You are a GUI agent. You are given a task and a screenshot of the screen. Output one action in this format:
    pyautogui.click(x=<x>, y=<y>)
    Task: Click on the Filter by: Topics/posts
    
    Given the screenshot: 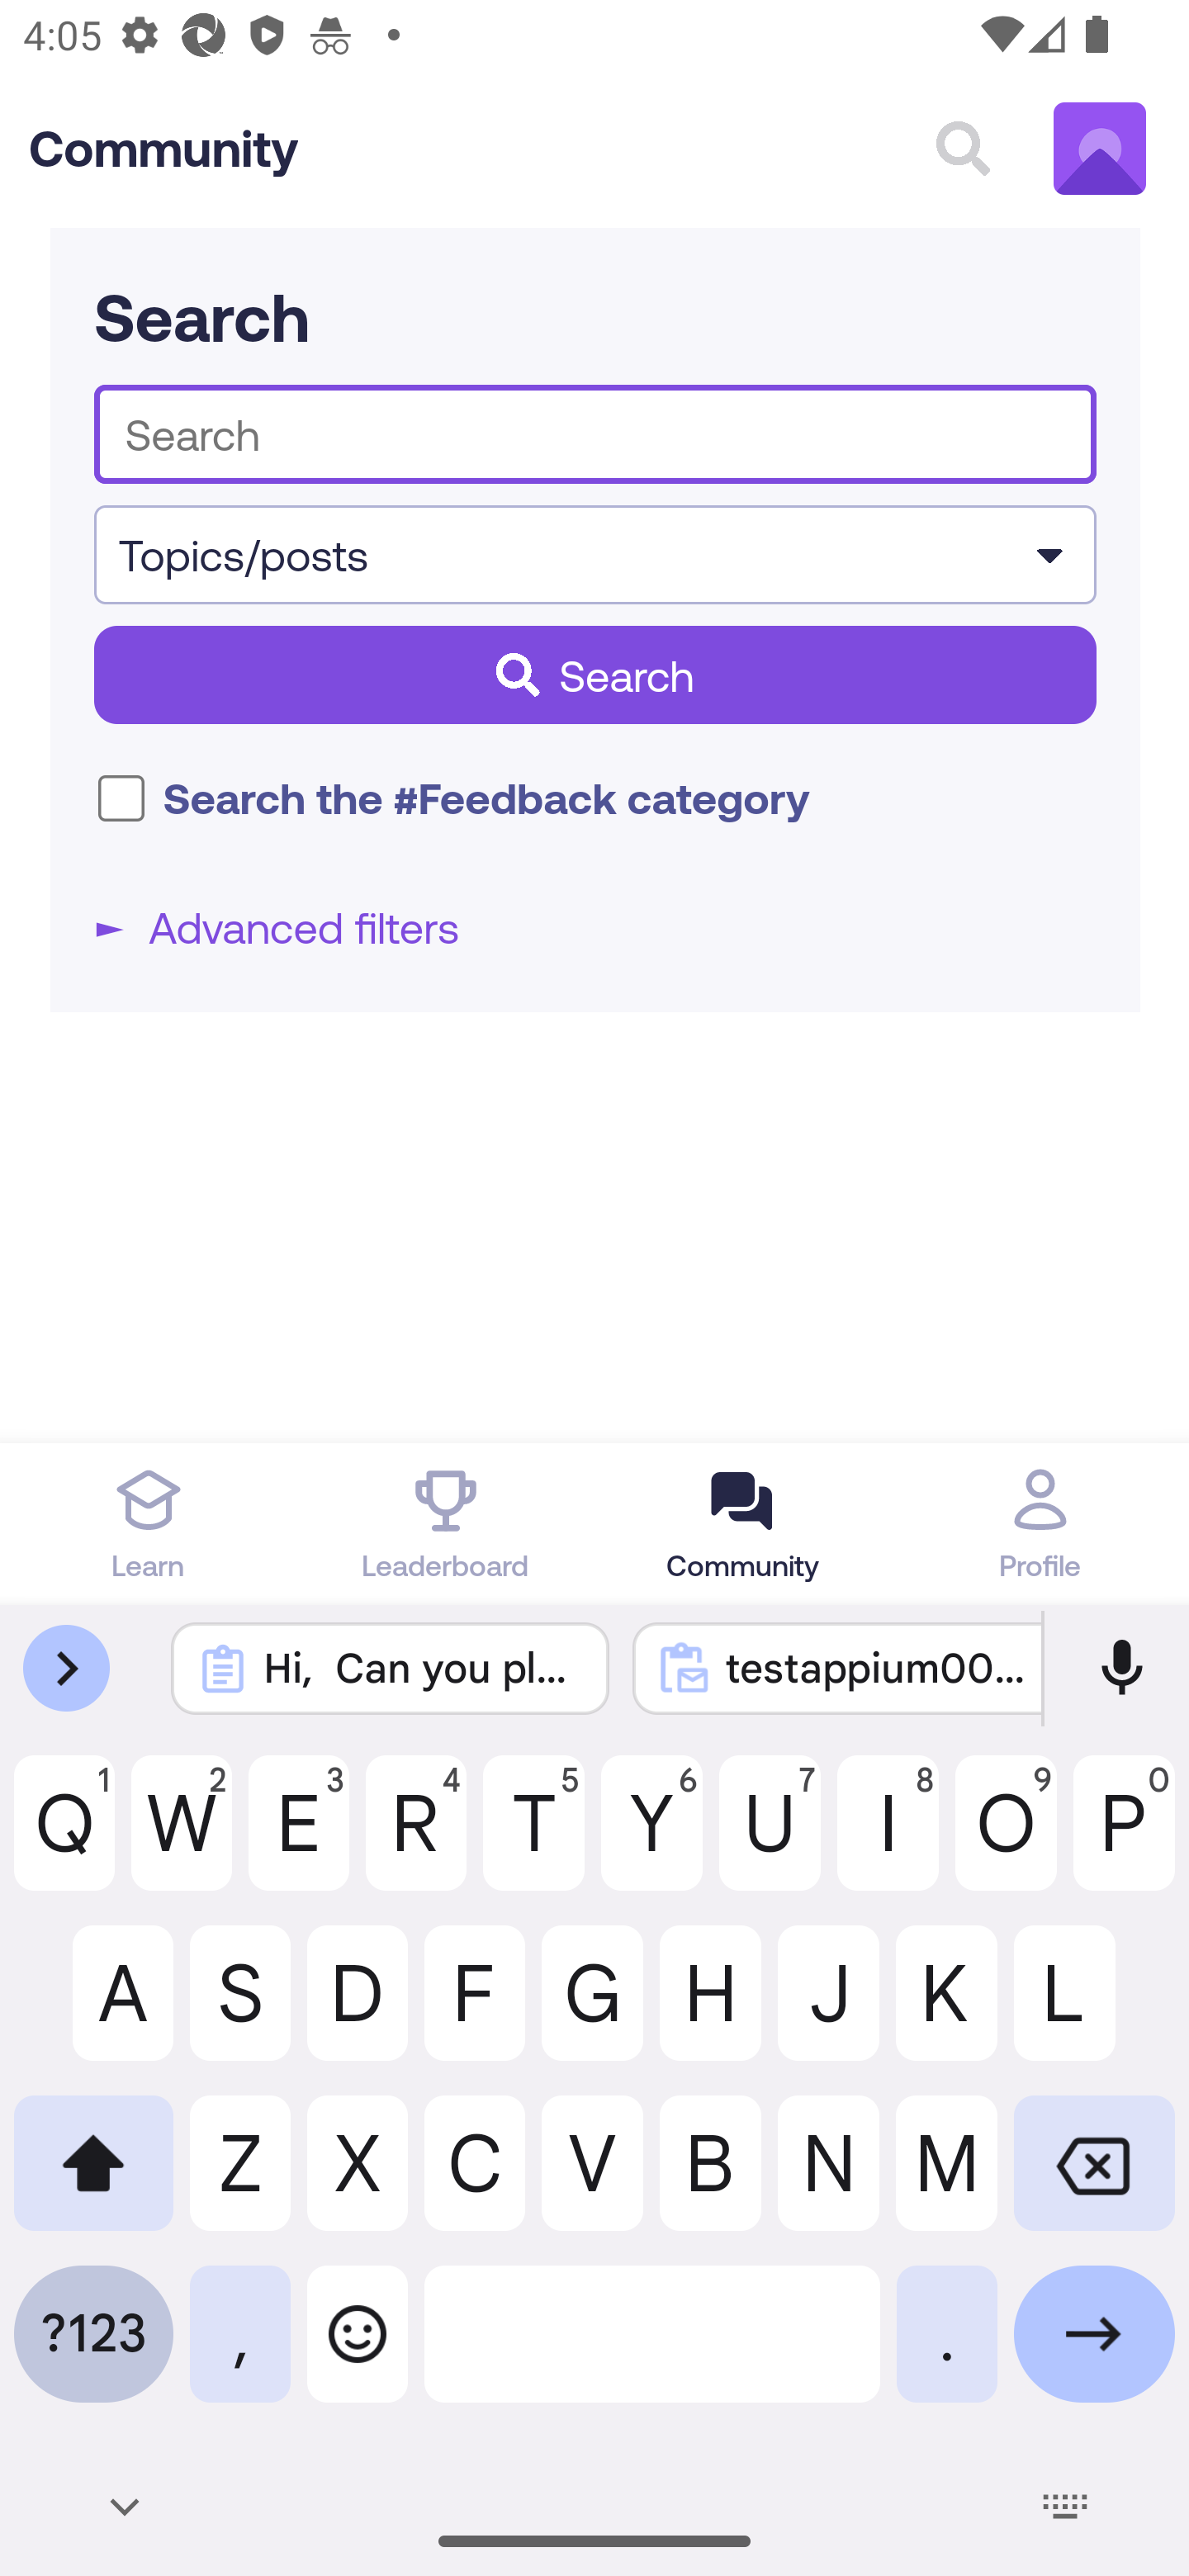 What is the action you would take?
    pyautogui.click(x=595, y=555)
    